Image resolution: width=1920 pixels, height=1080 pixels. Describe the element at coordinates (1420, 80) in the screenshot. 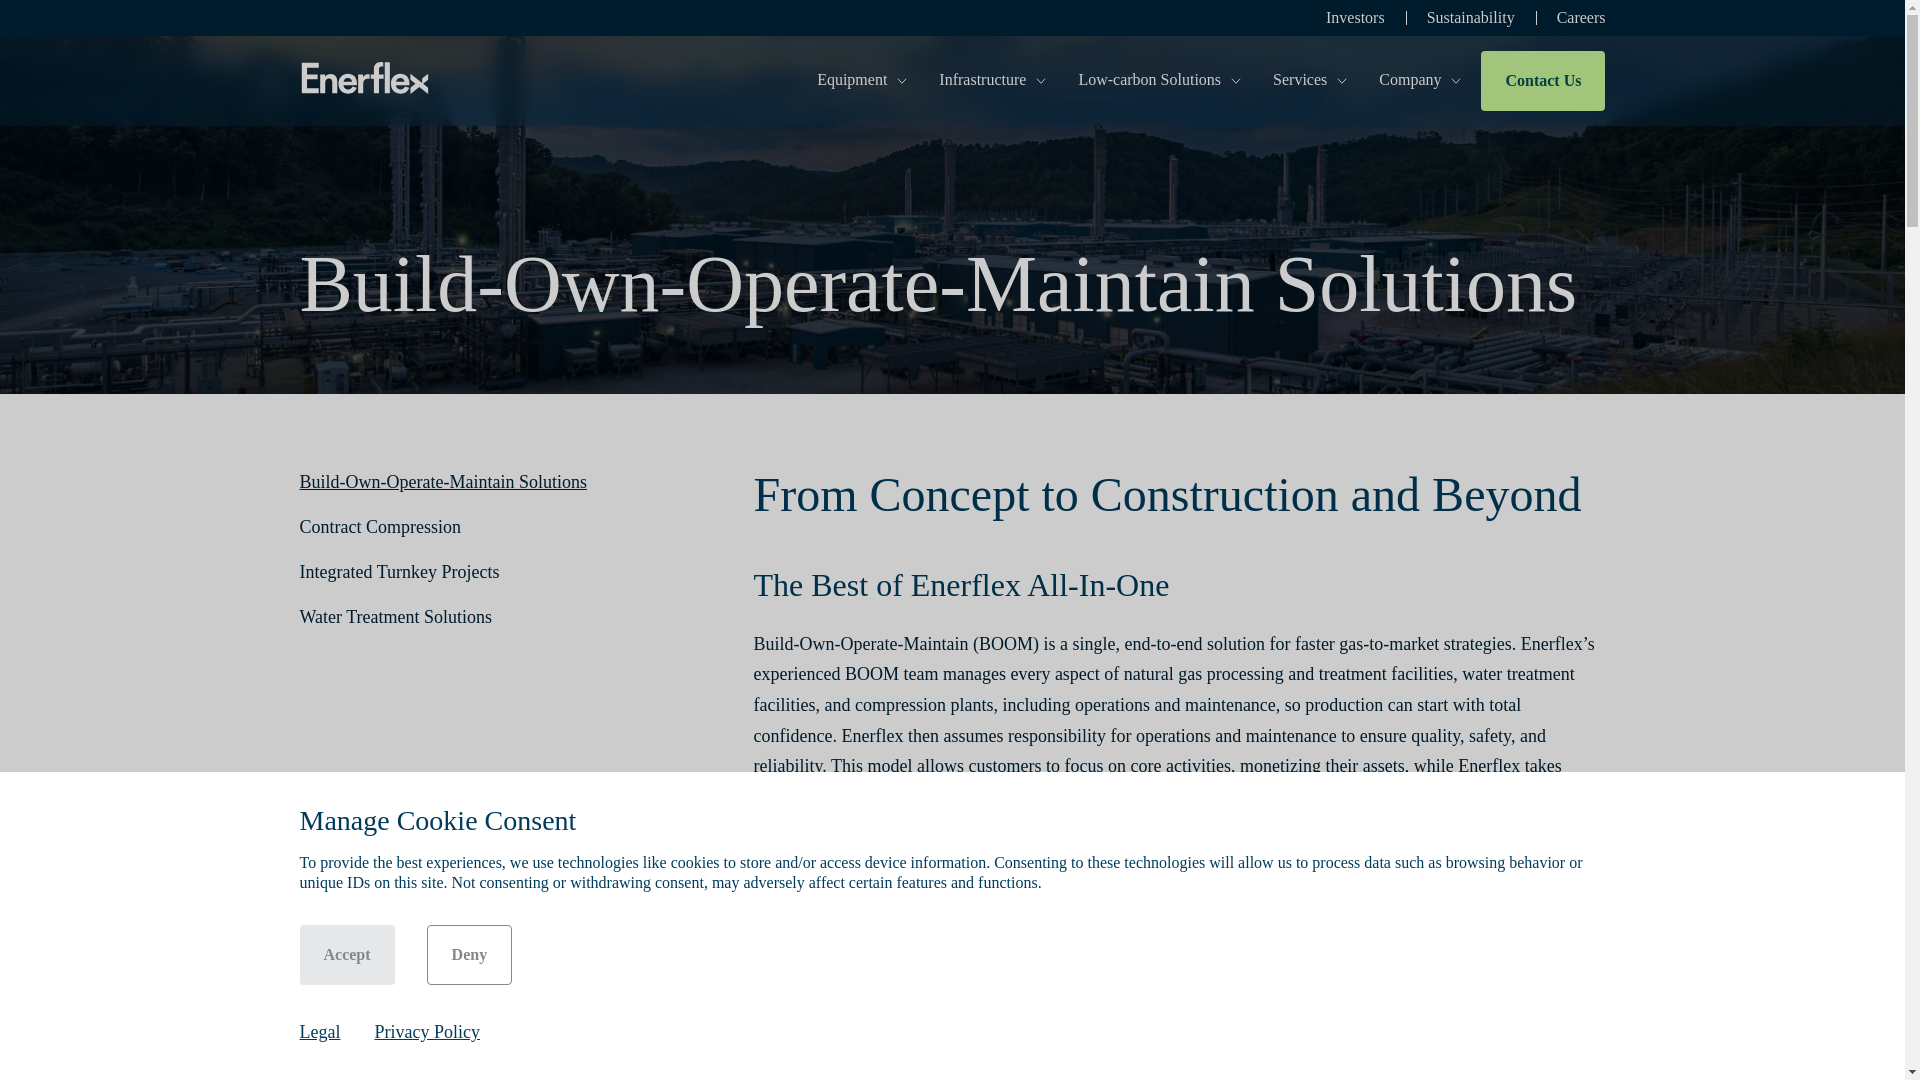

I see `Company` at that location.